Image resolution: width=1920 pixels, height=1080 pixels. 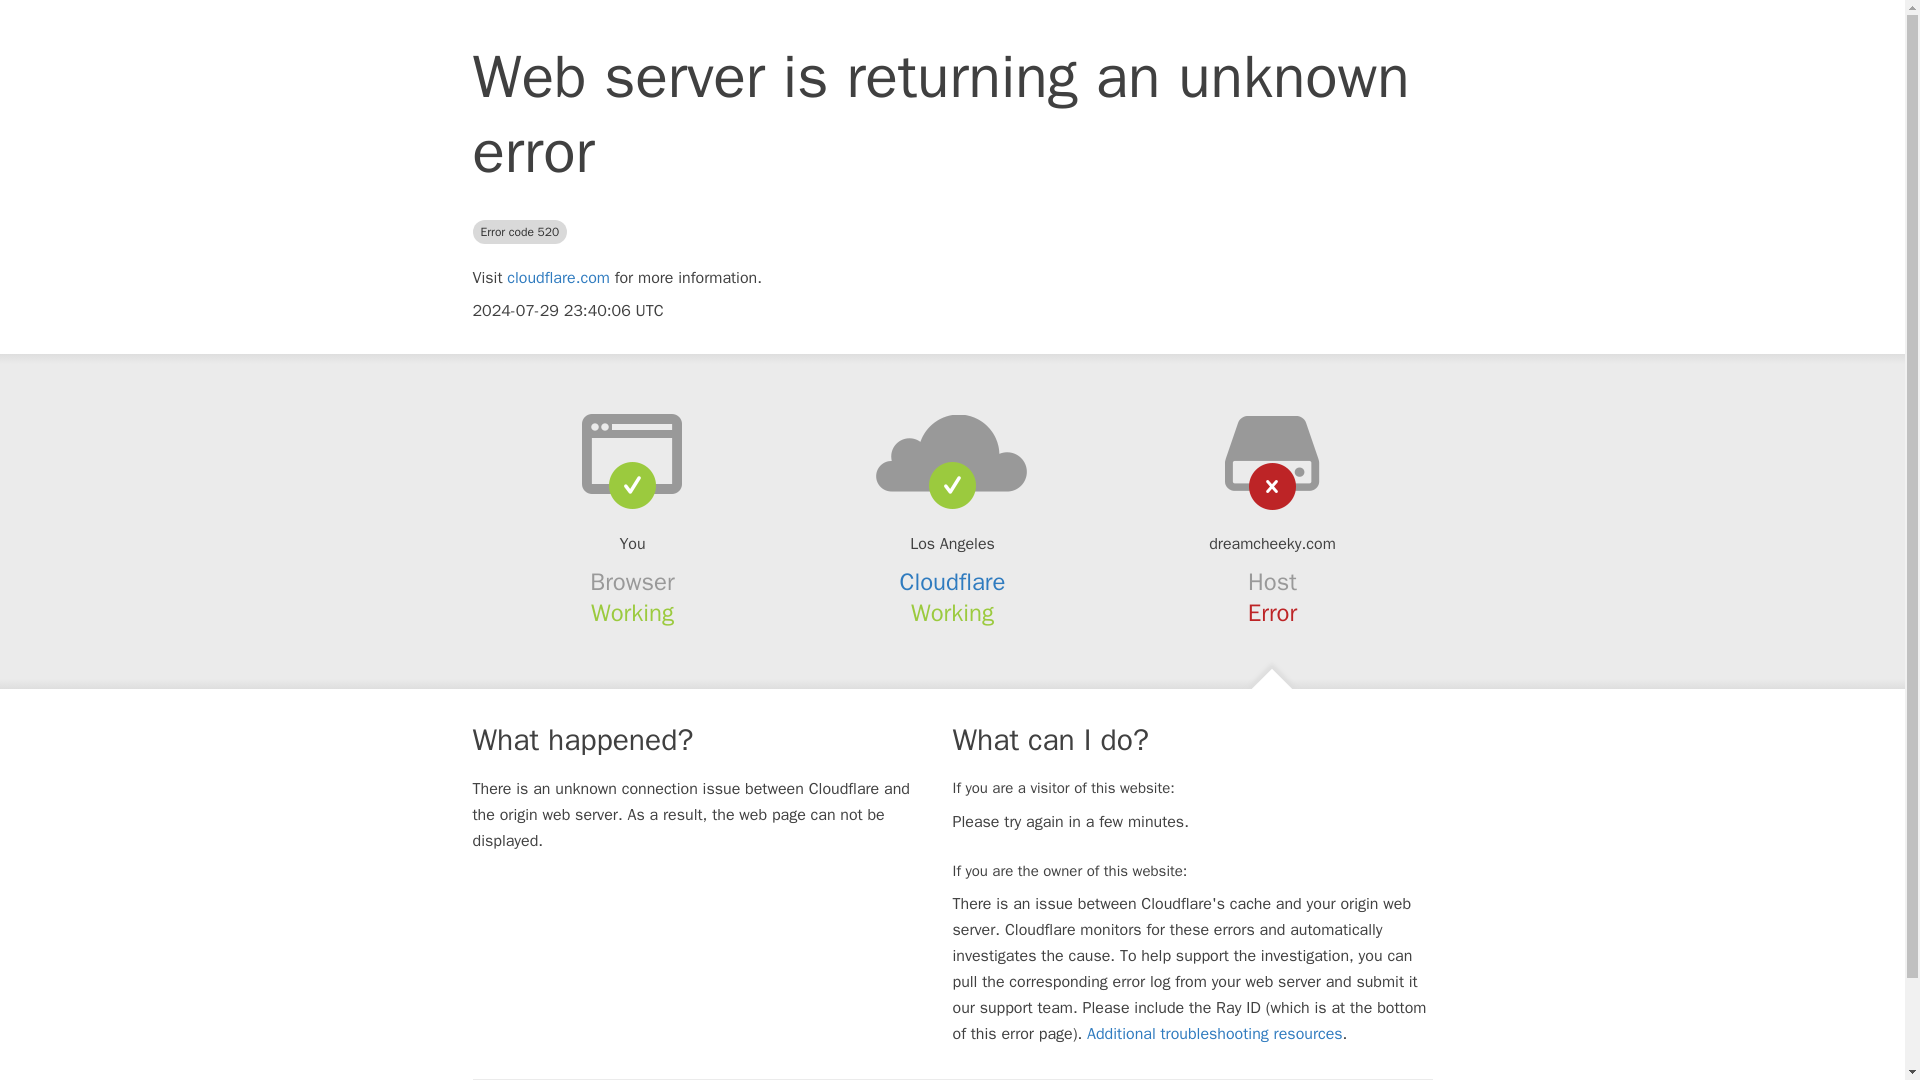 What do you see at coordinates (558, 278) in the screenshot?
I see `cloudflare.com` at bounding box center [558, 278].